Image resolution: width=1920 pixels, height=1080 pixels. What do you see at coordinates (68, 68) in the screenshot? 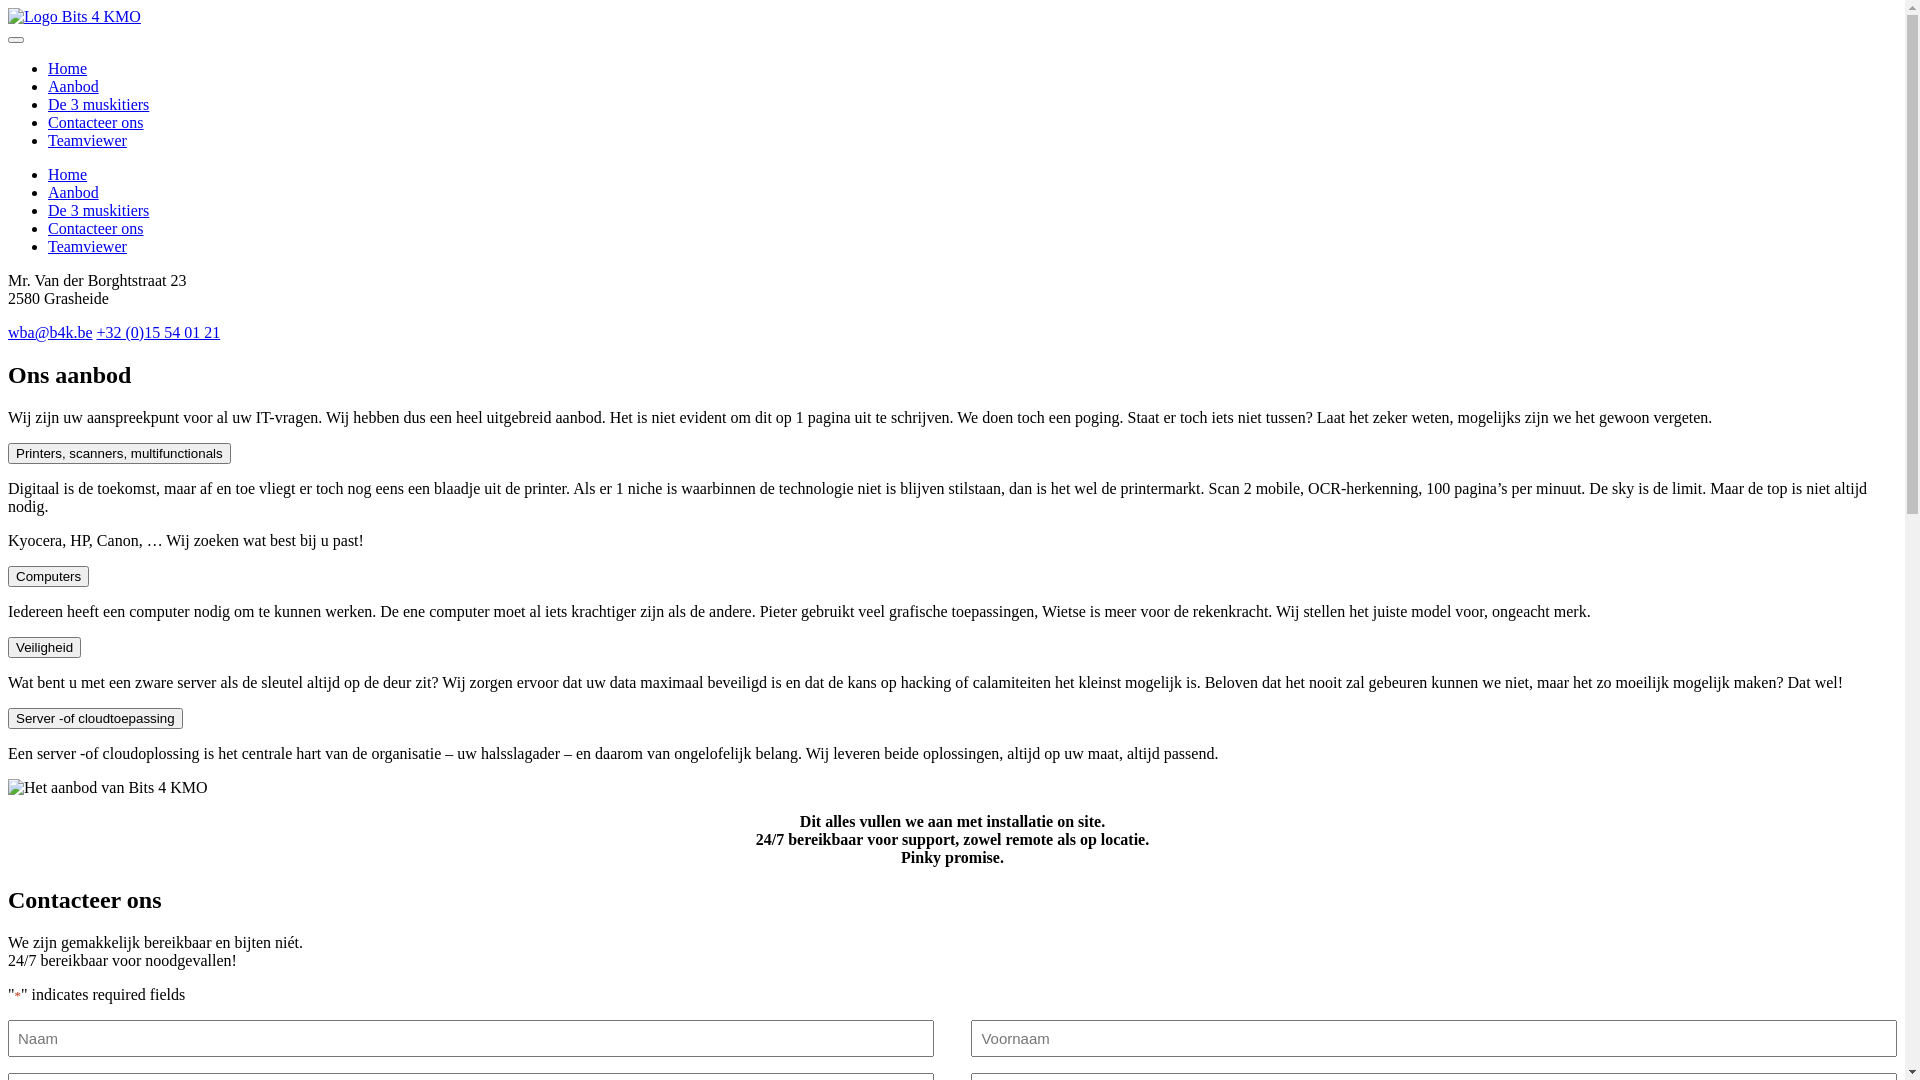
I see `Home` at bounding box center [68, 68].